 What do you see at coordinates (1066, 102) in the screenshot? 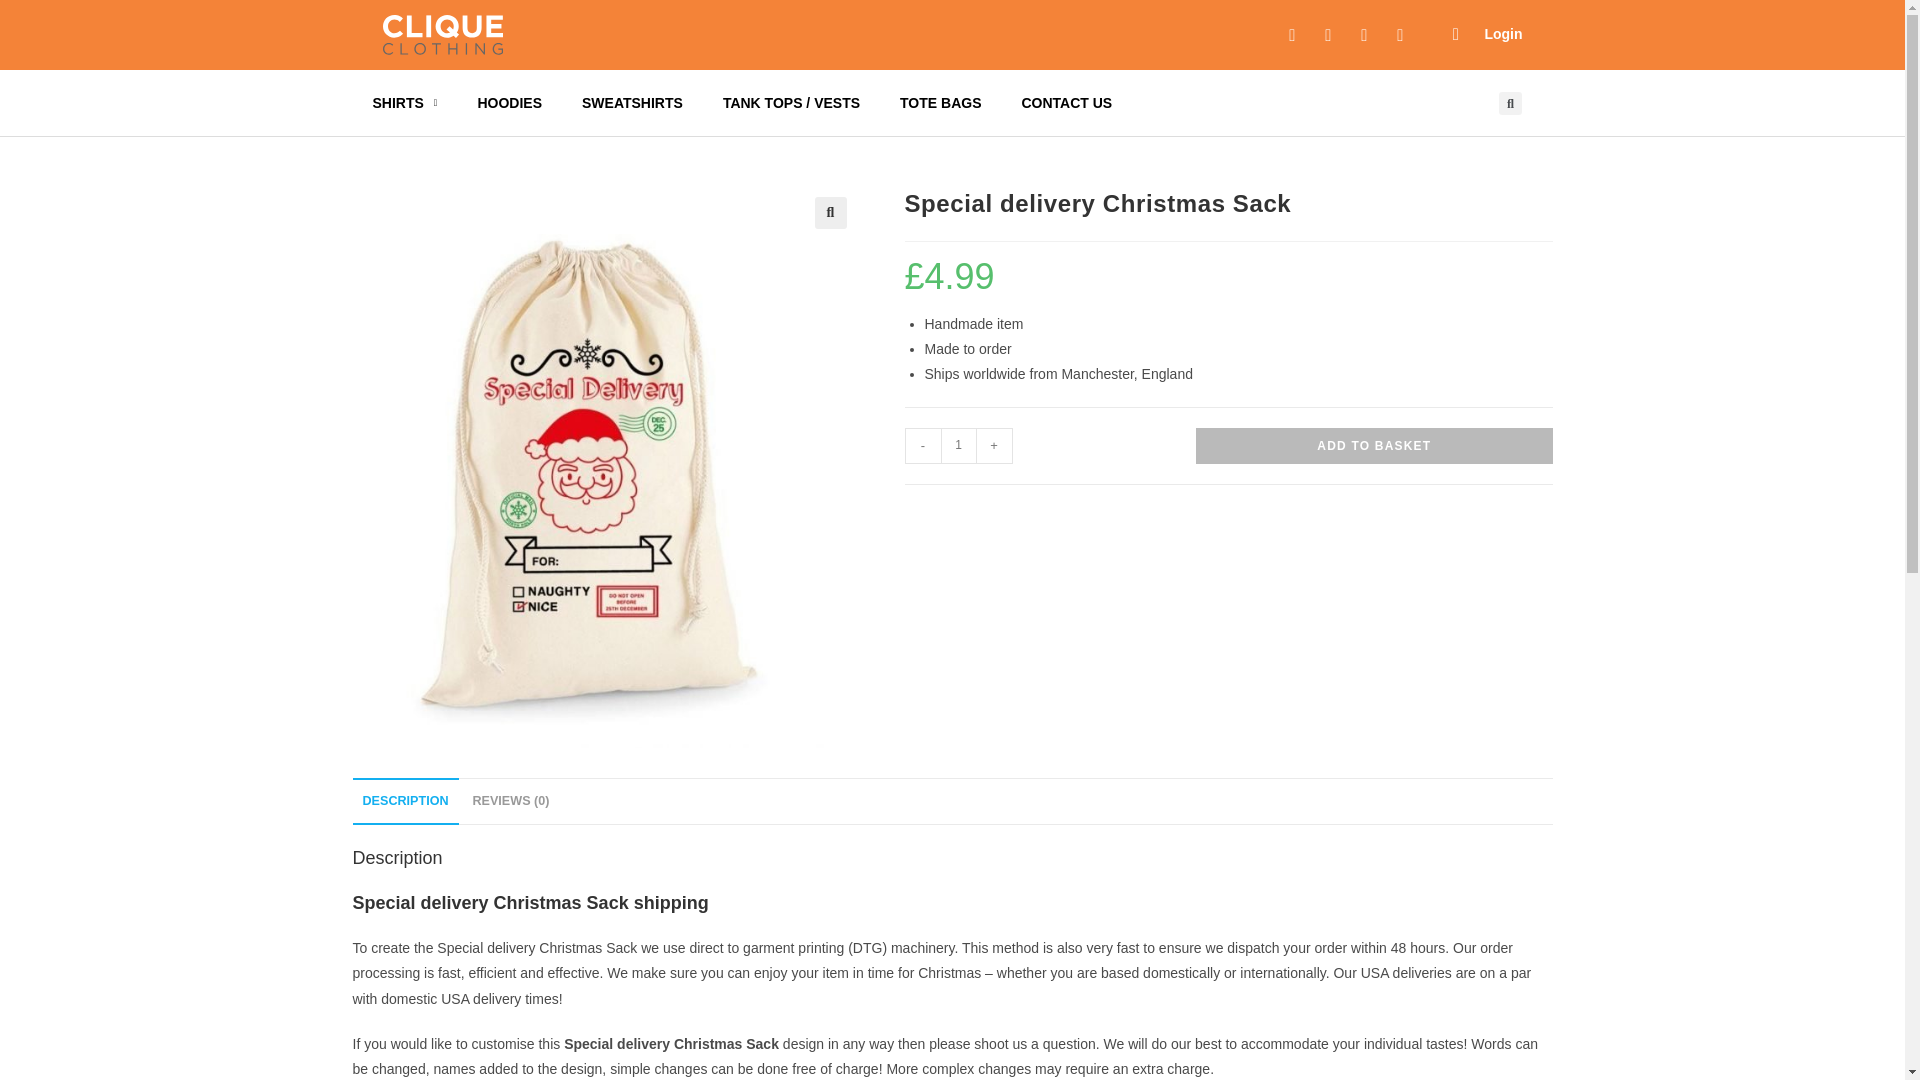
I see `CONTACT US` at bounding box center [1066, 102].